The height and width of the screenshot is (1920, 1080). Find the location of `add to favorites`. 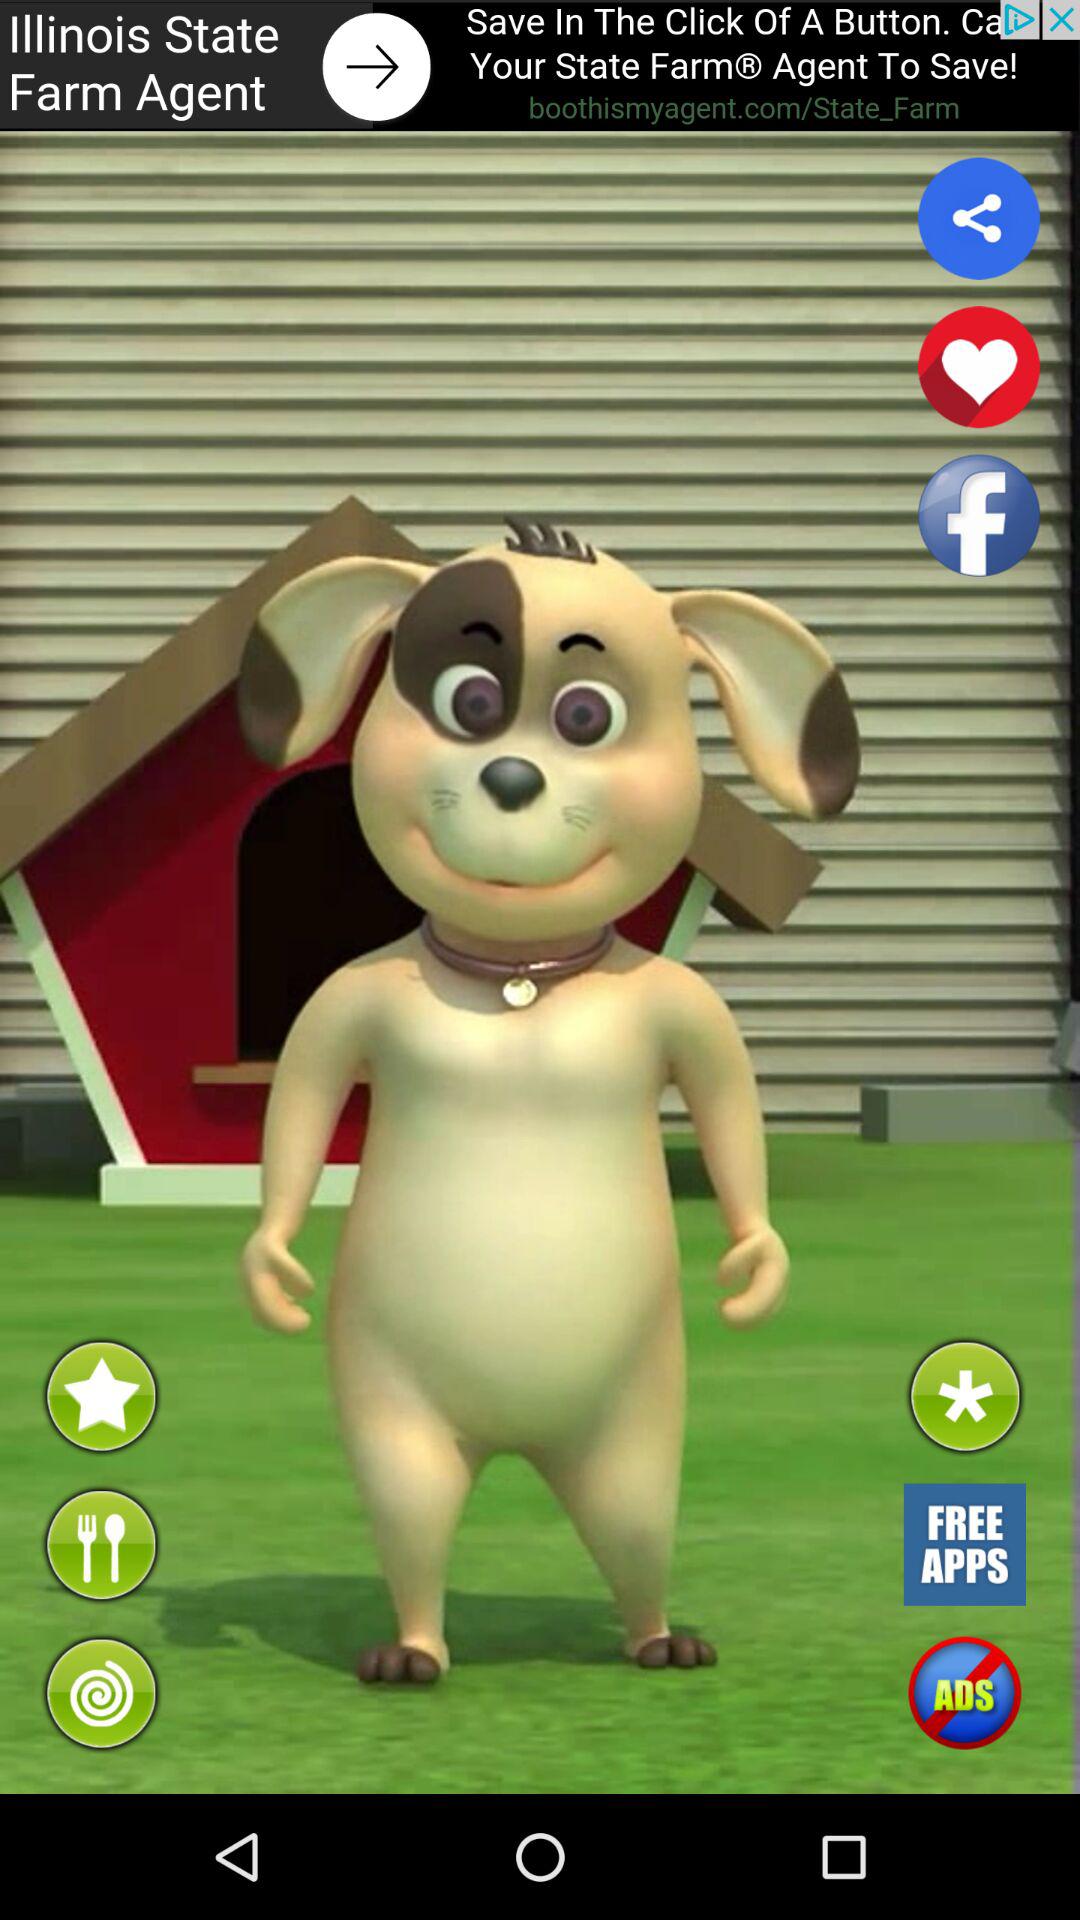

add to favorites is located at coordinates (979, 367).